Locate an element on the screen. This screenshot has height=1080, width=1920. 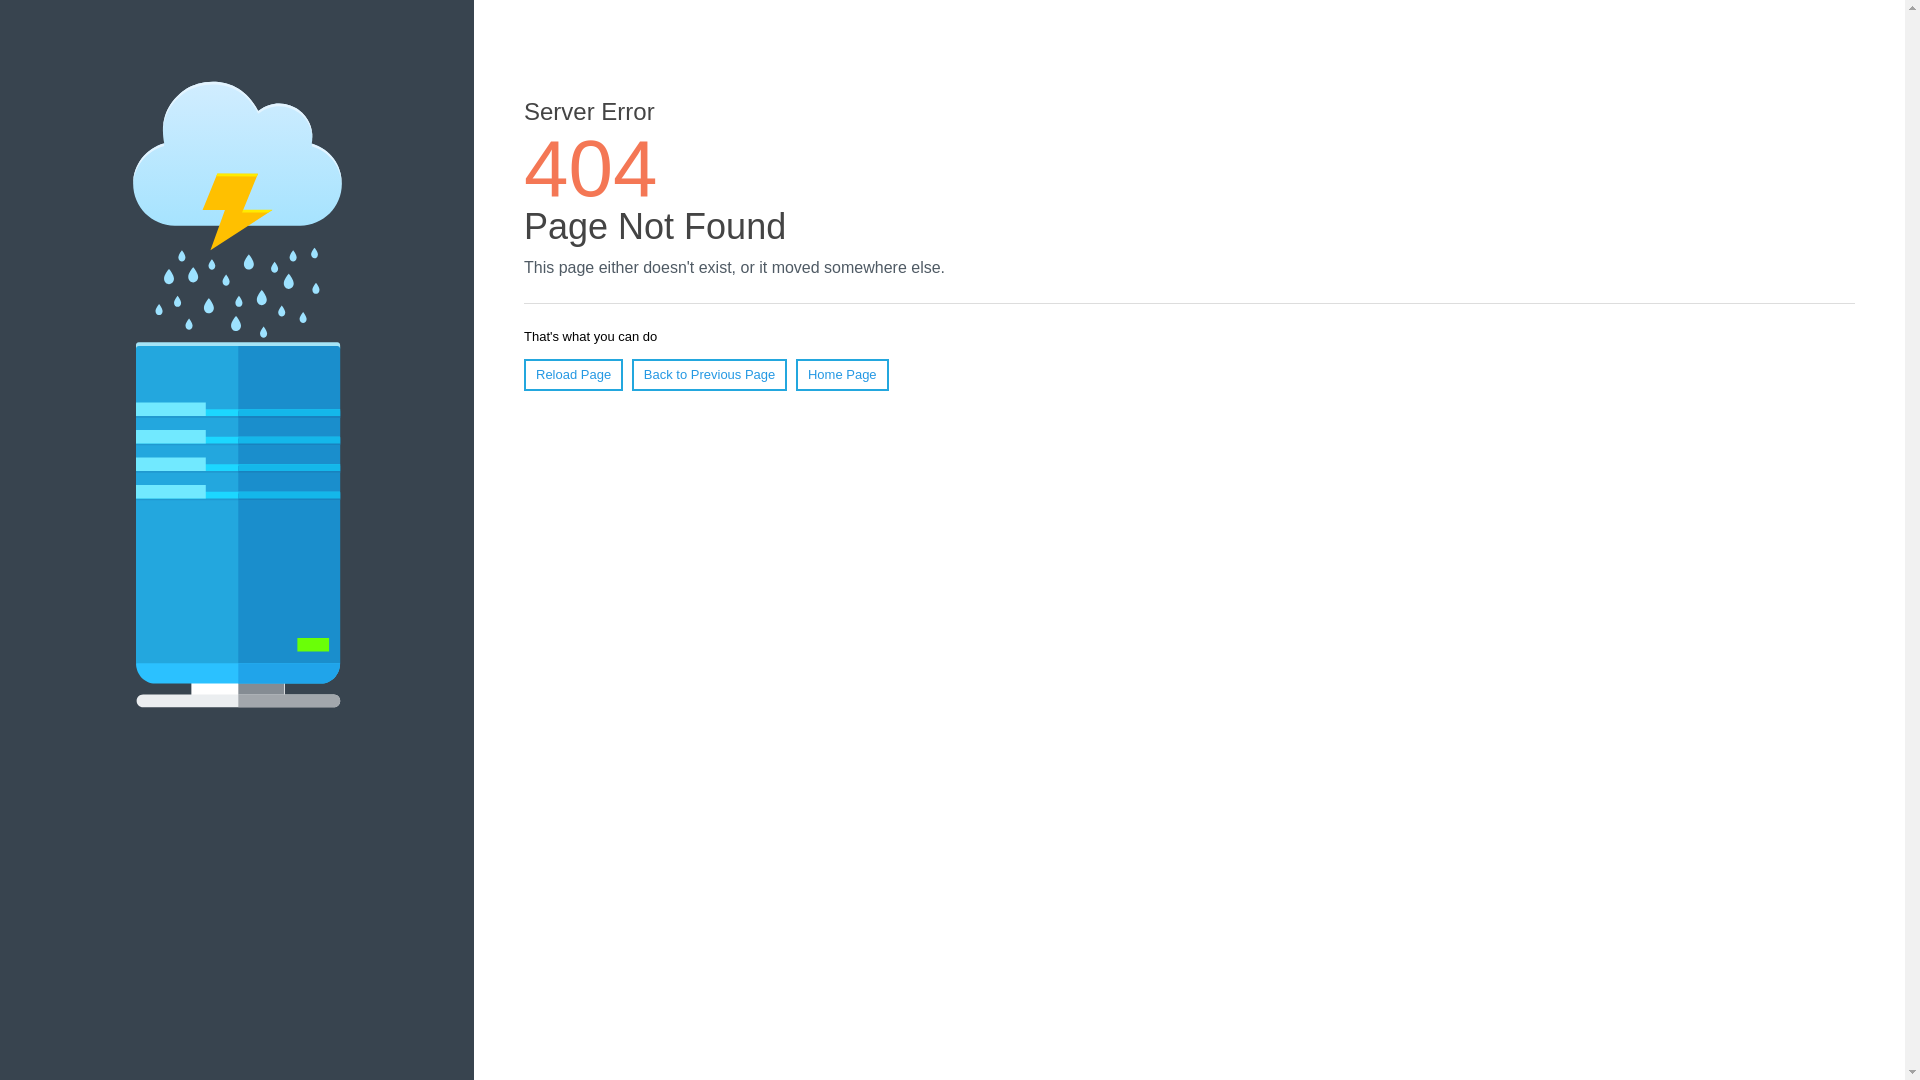
Reload Page is located at coordinates (574, 375).